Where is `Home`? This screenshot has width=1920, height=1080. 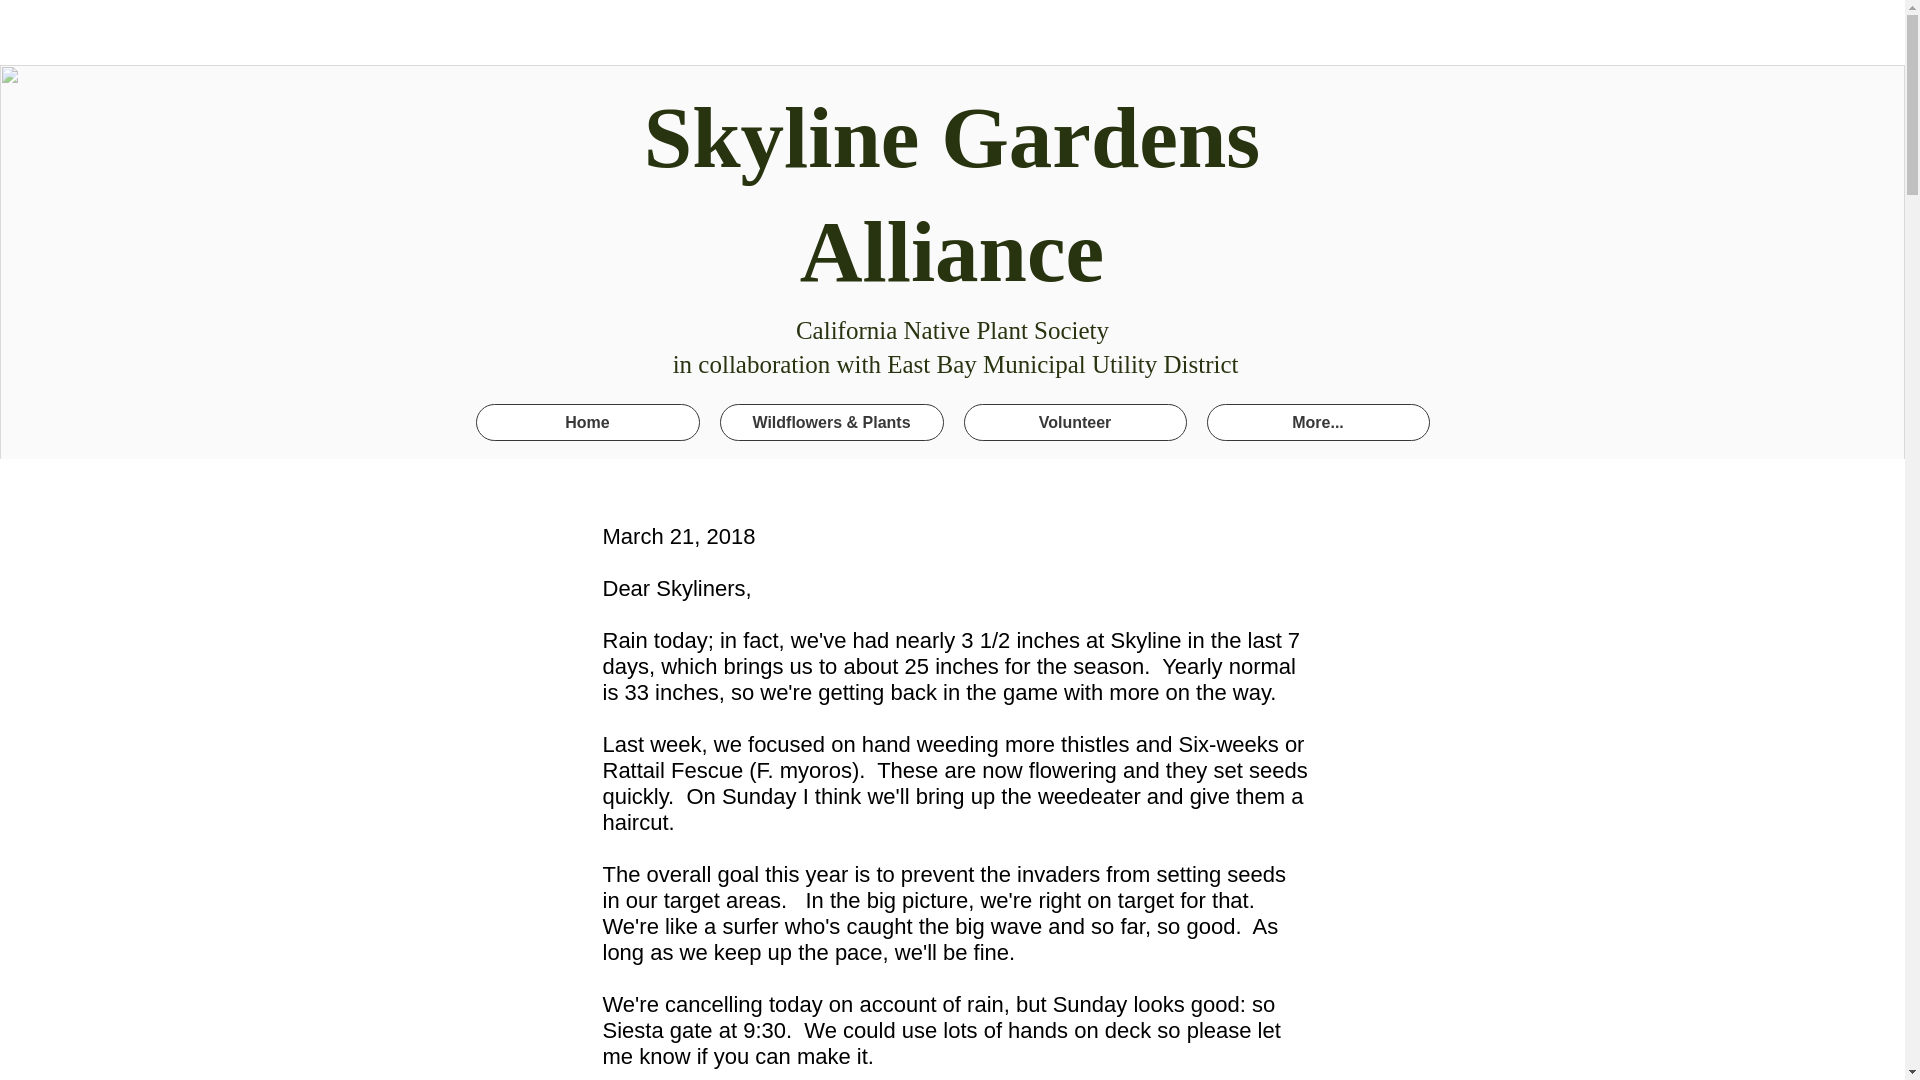
Home is located at coordinates (588, 422).